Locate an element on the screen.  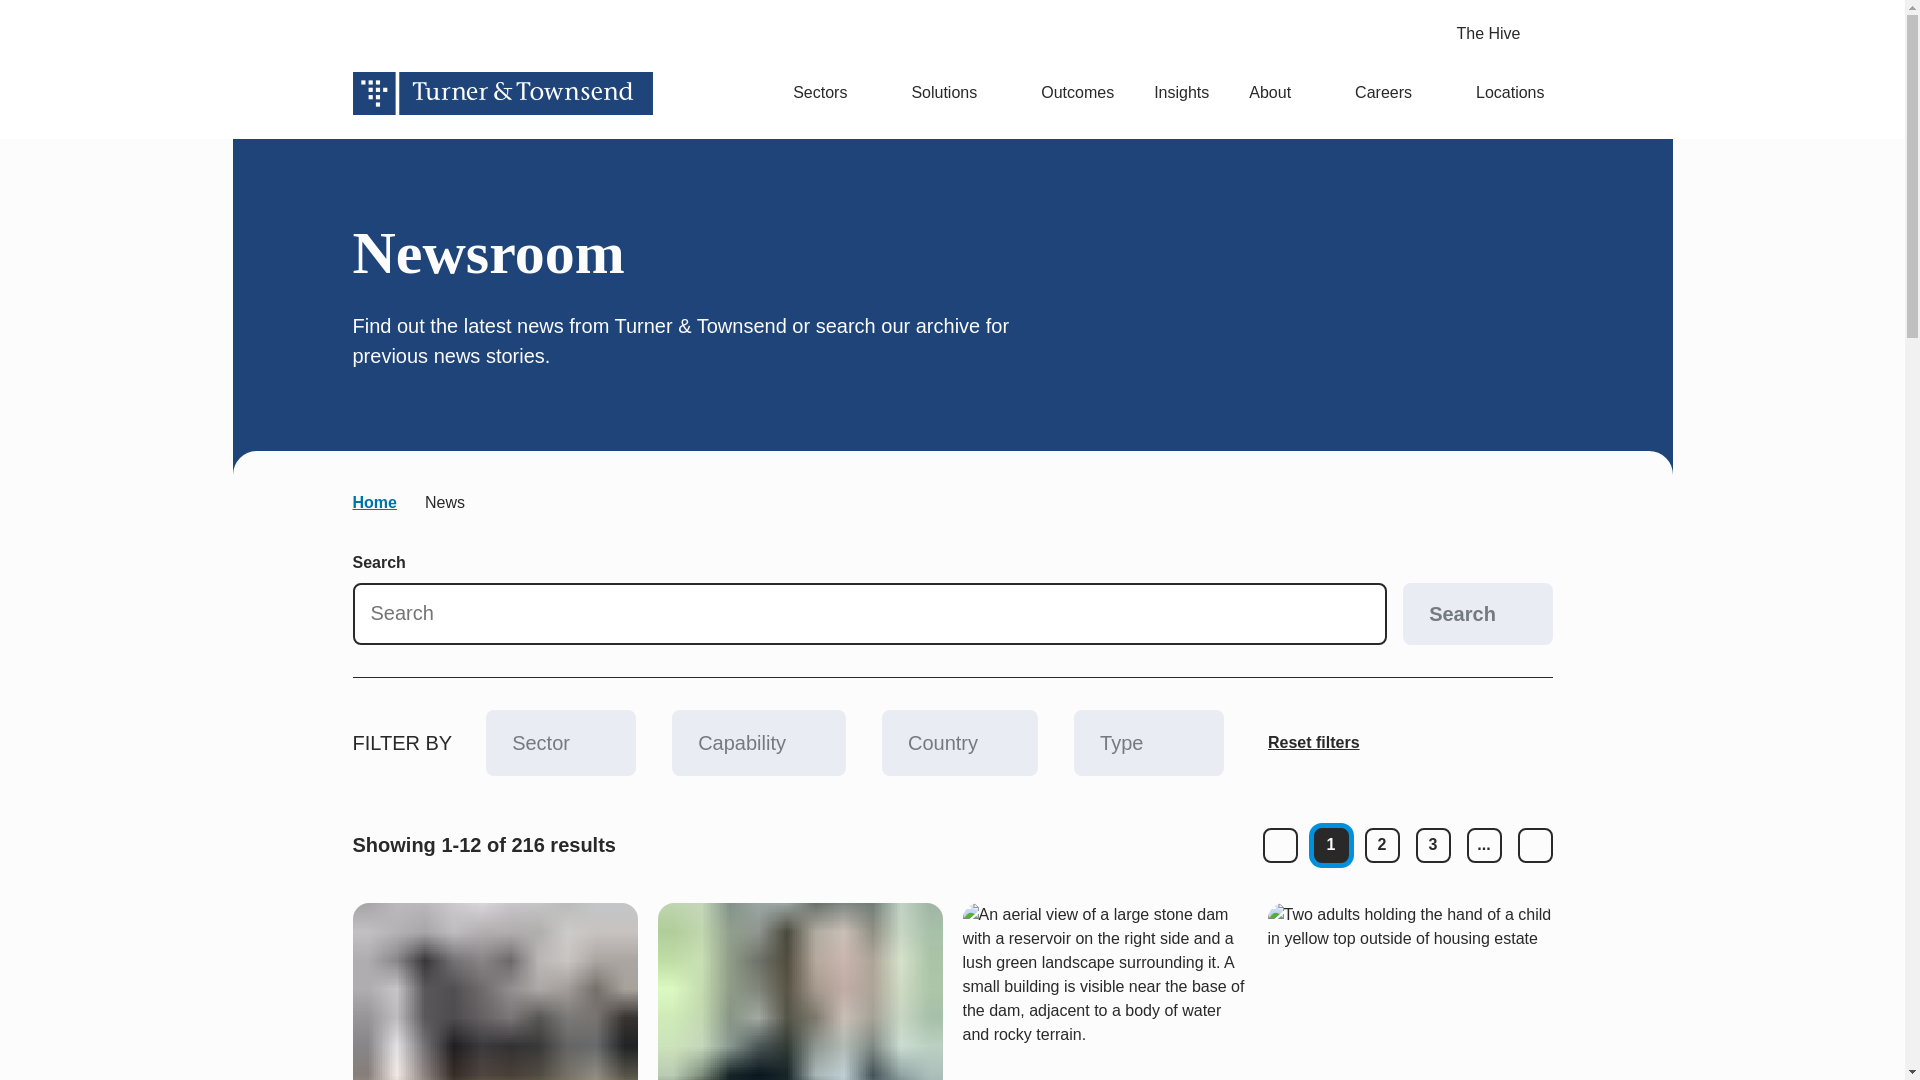
next is located at coordinates (1536, 845).